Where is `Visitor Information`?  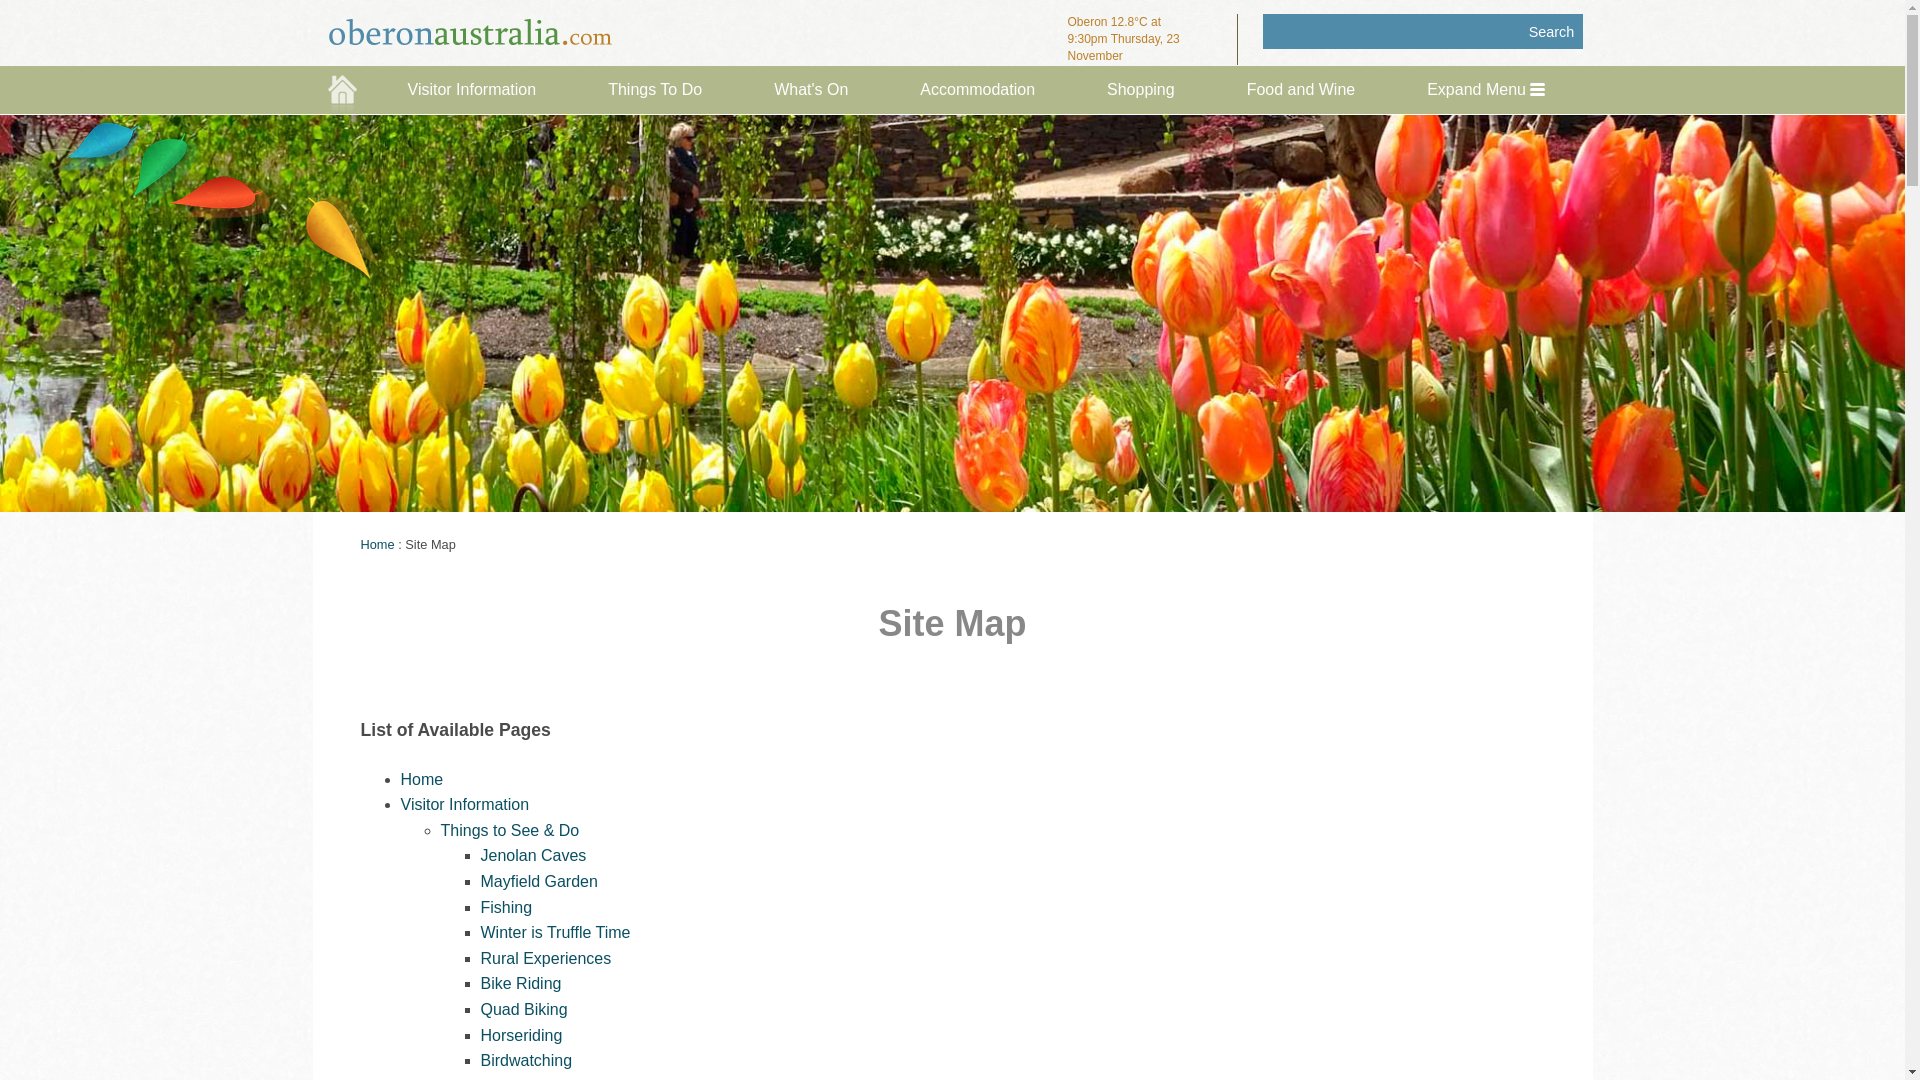 Visitor Information is located at coordinates (472, 84).